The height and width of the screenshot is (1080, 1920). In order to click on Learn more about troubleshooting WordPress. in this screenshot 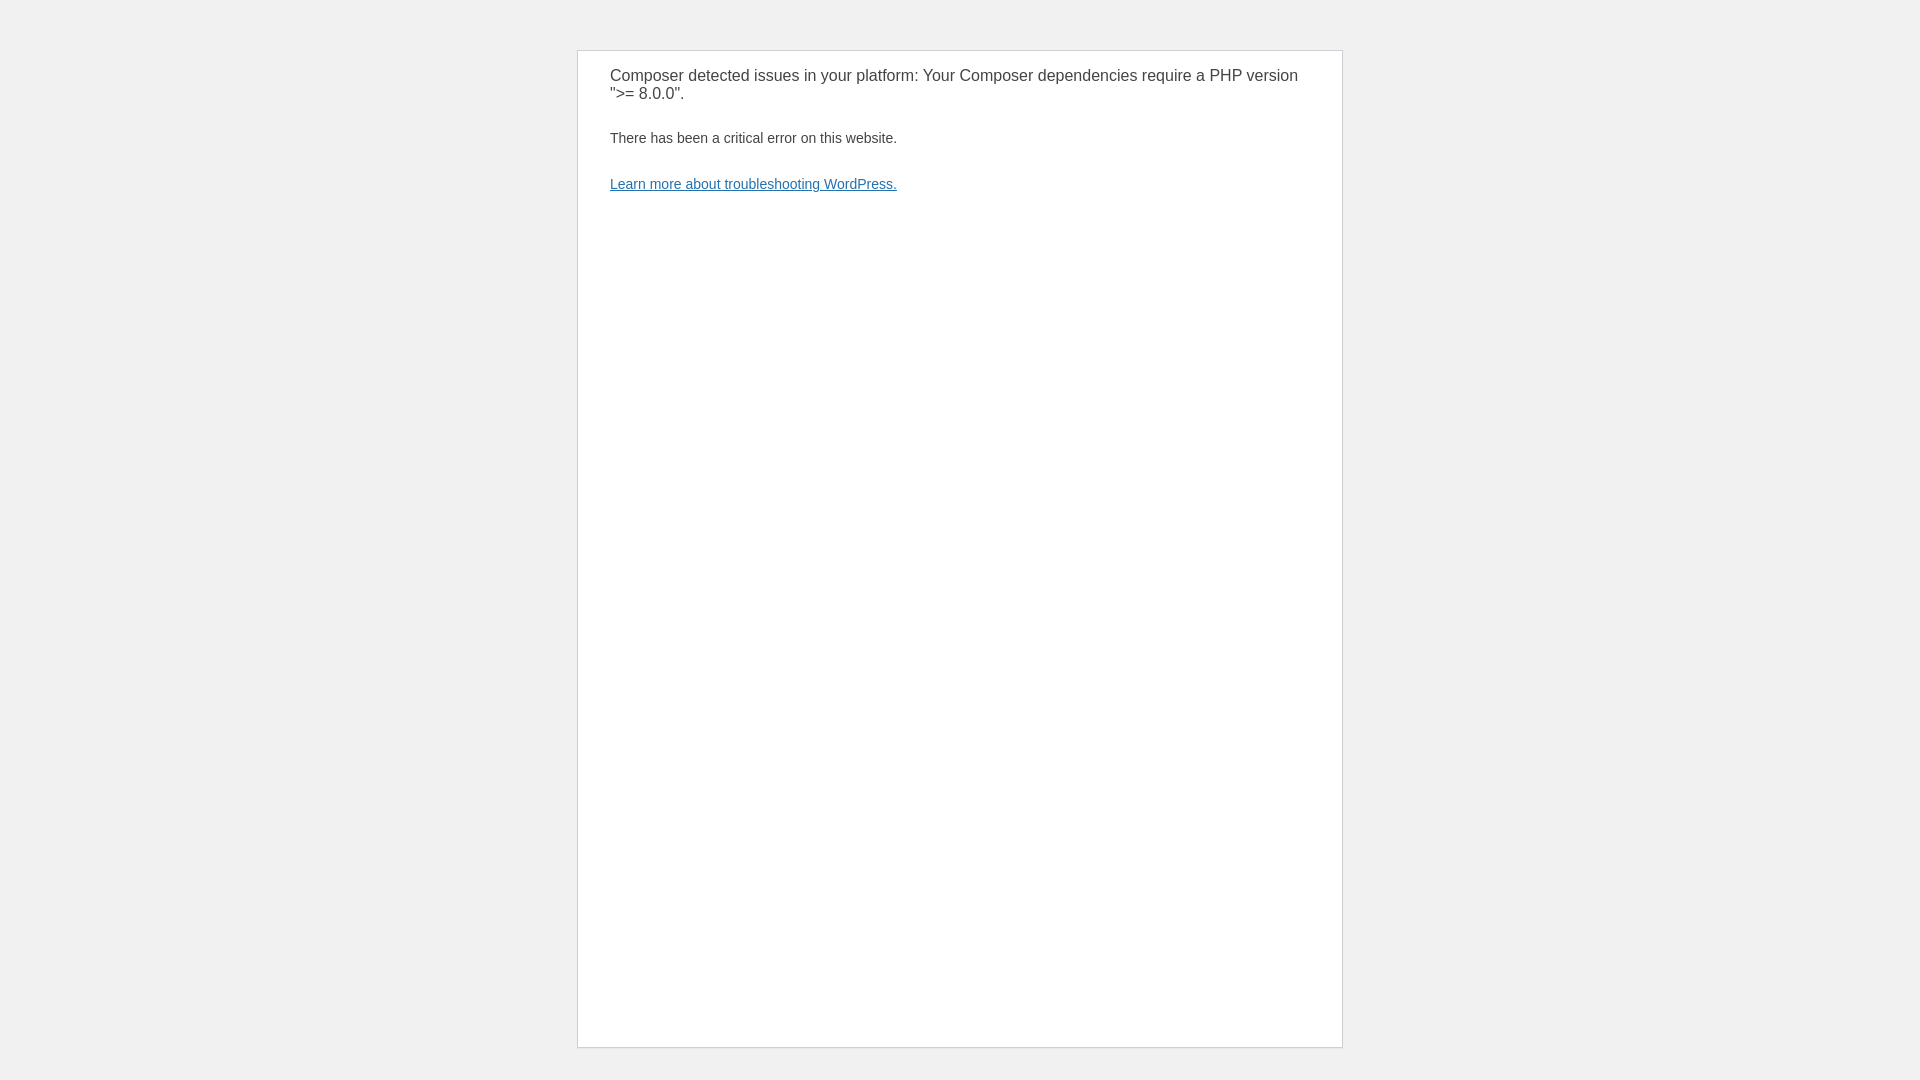, I will do `click(753, 184)`.